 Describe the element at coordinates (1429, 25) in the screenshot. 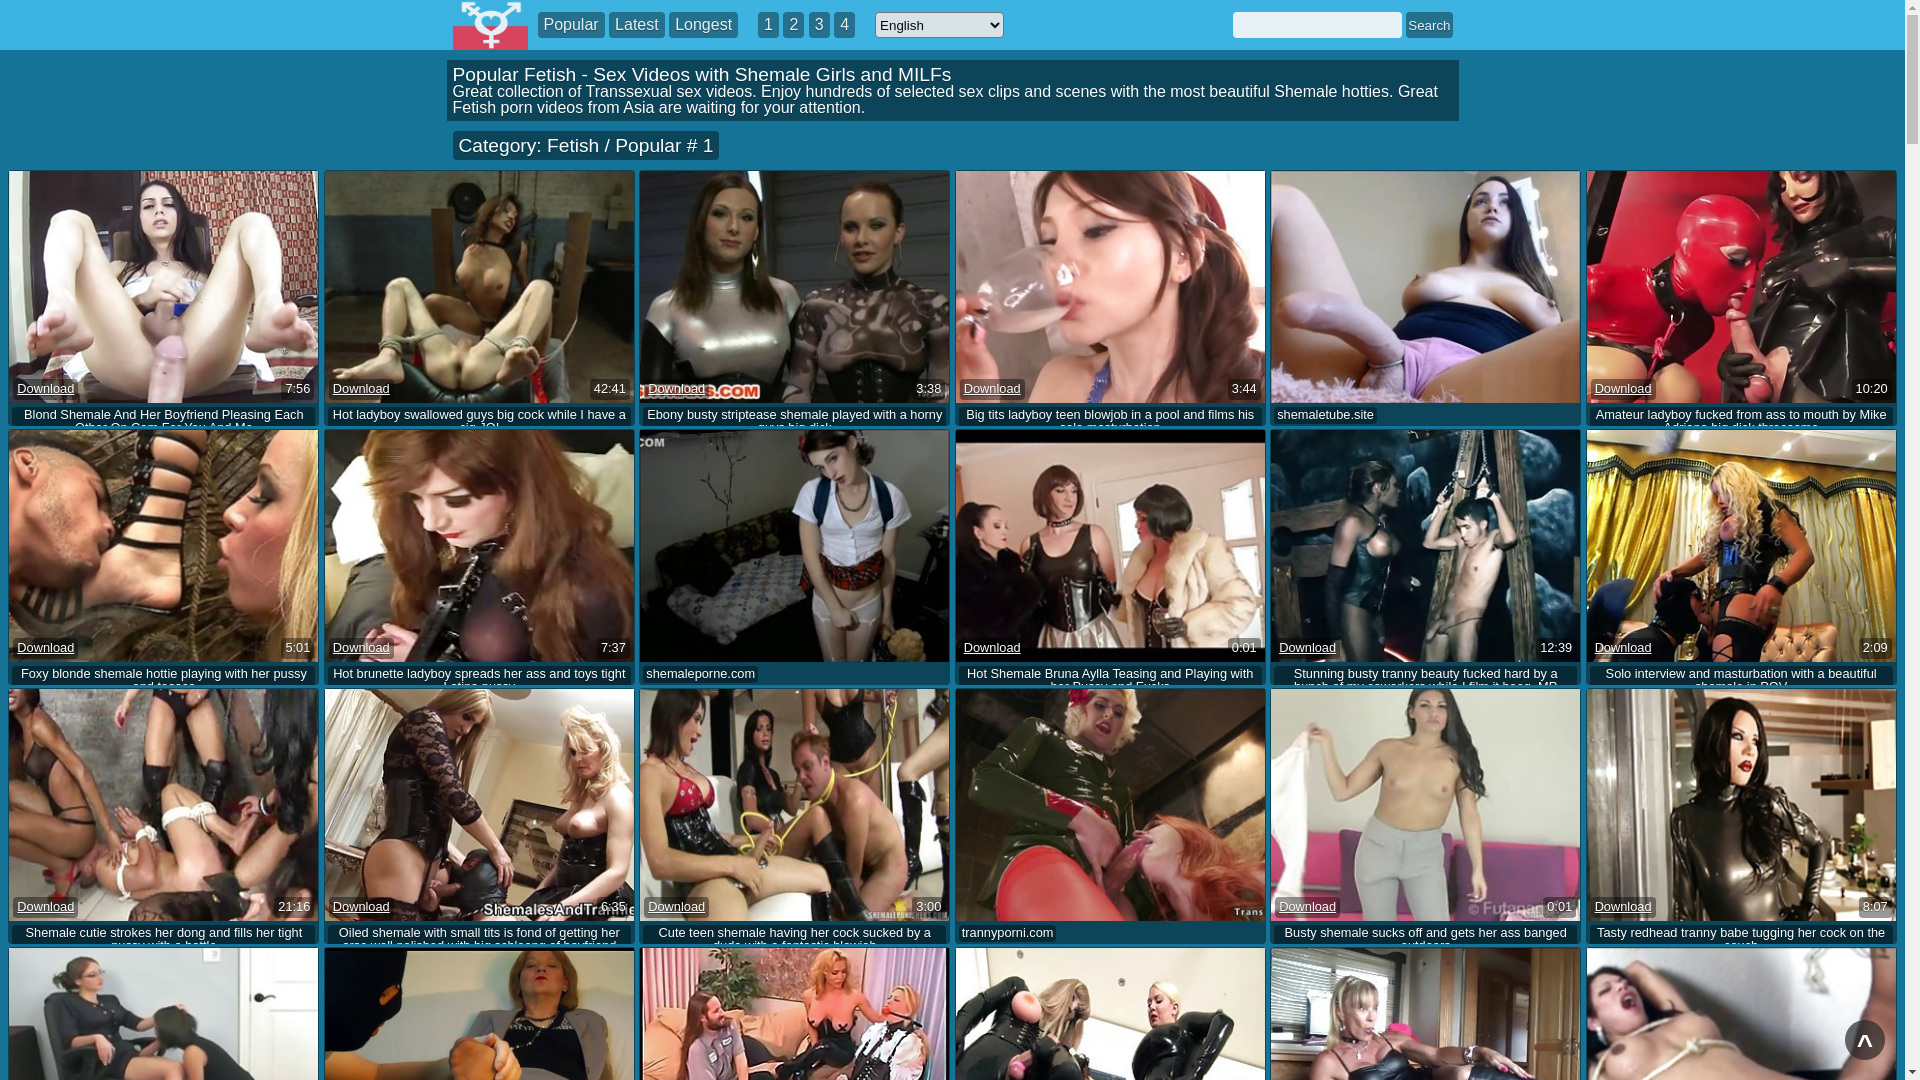

I see `Search` at that location.